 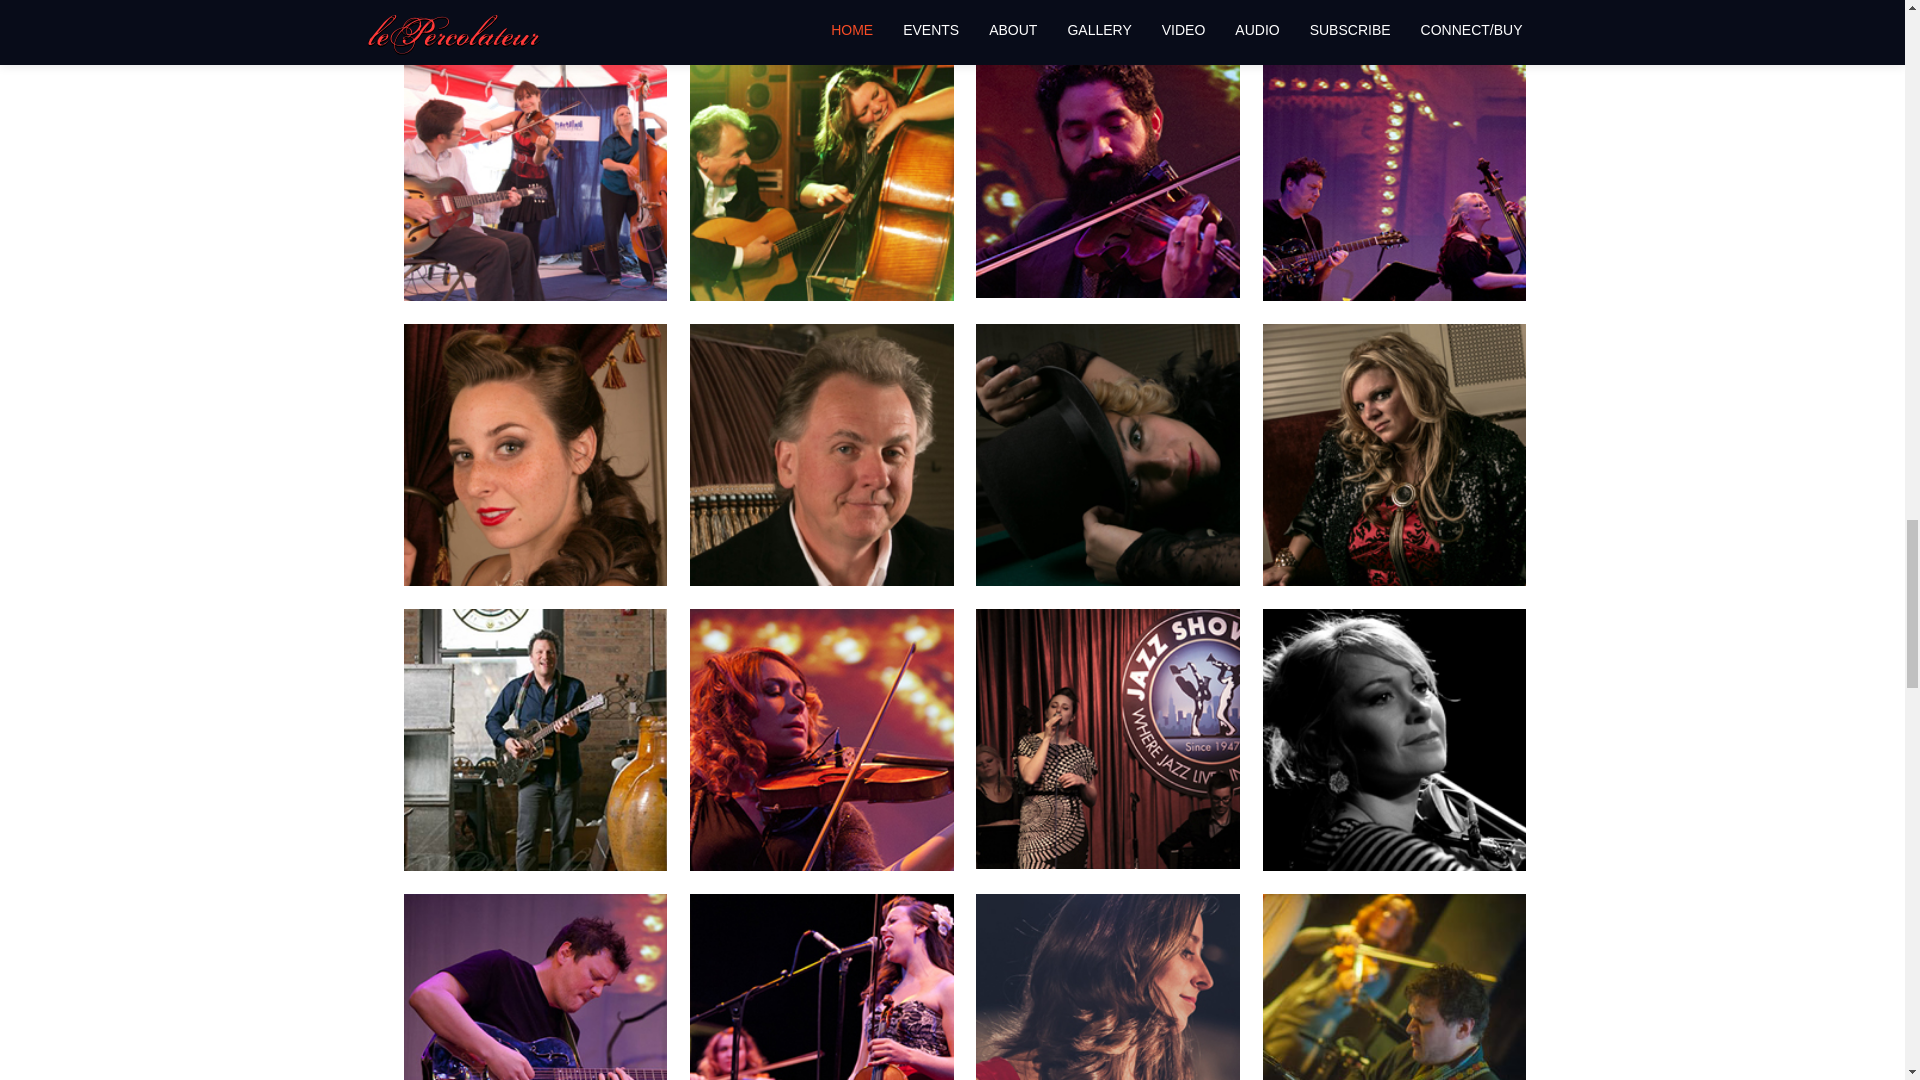 What do you see at coordinates (1106, 166) in the screenshot?
I see `Felipe` at bounding box center [1106, 166].